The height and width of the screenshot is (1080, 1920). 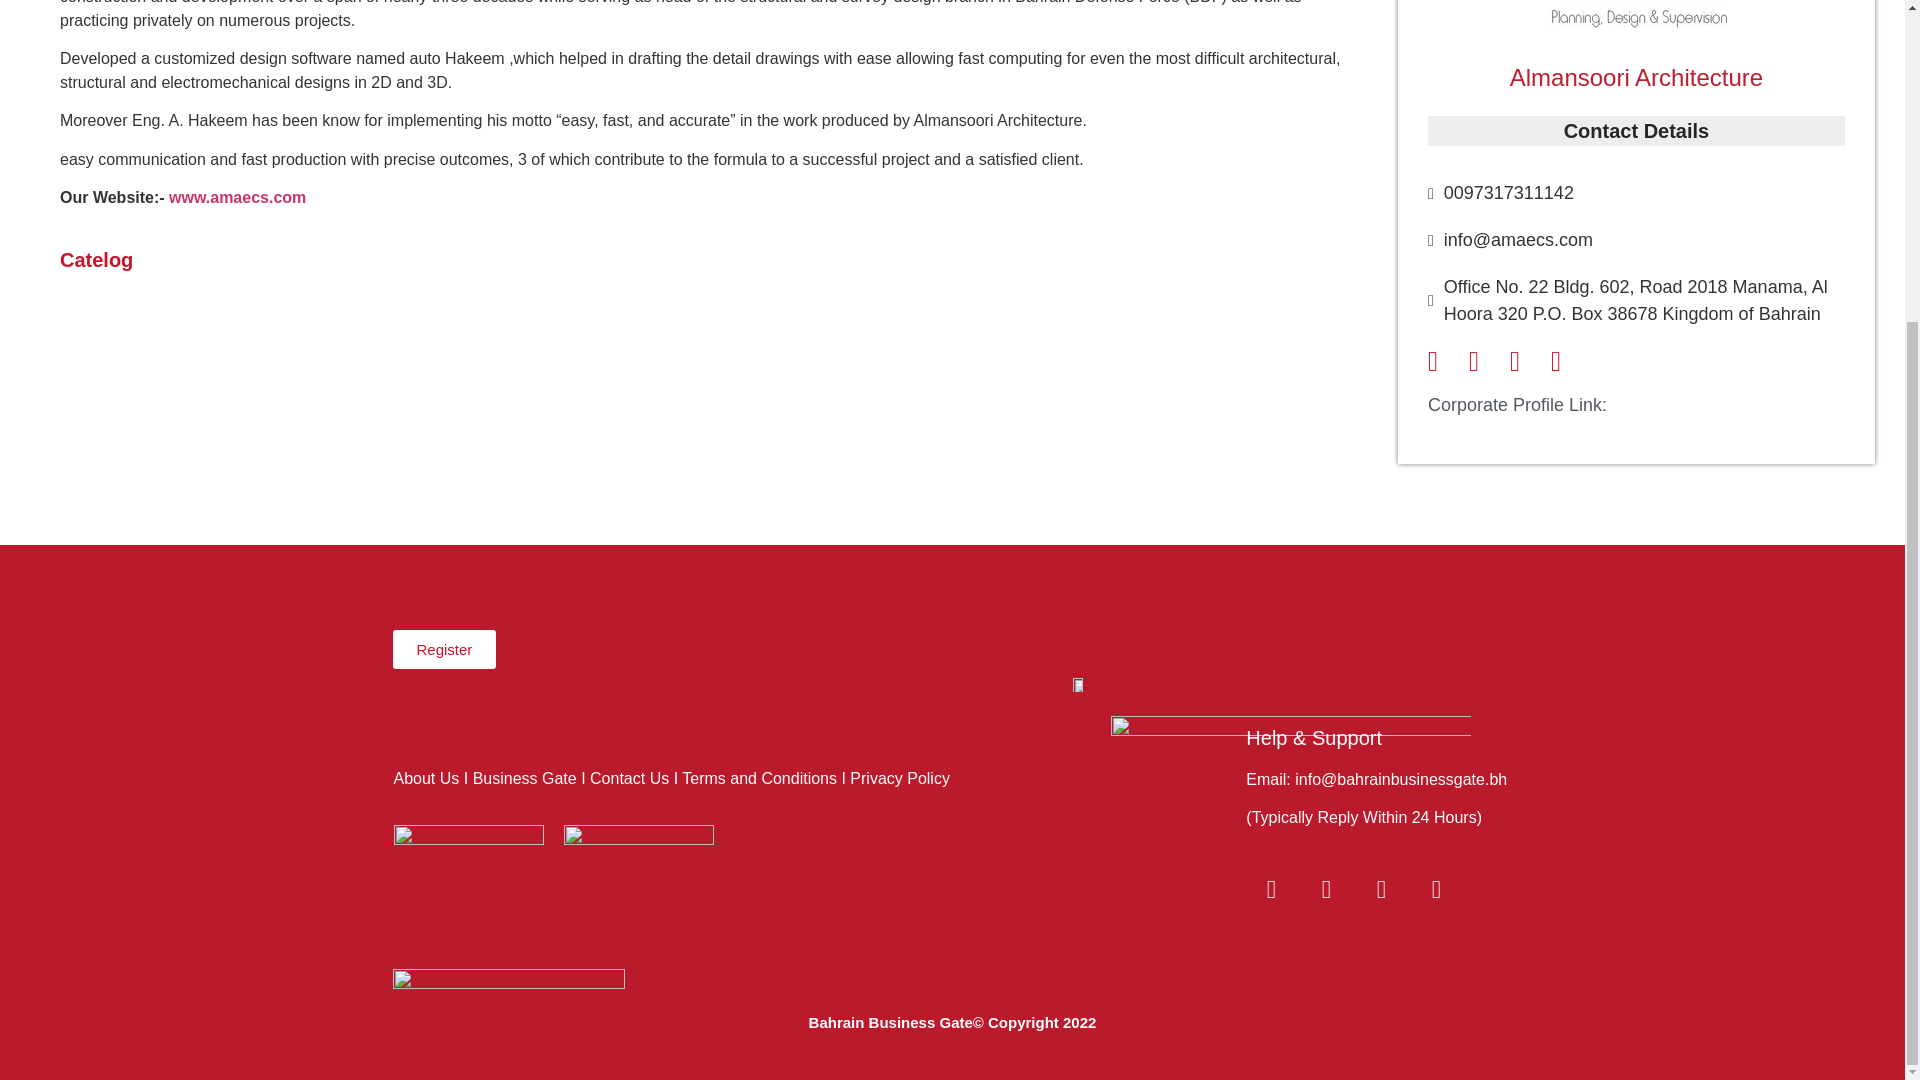 What do you see at coordinates (426, 778) in the screenshot?
I see `About Us` at bounding box center [426, 778].